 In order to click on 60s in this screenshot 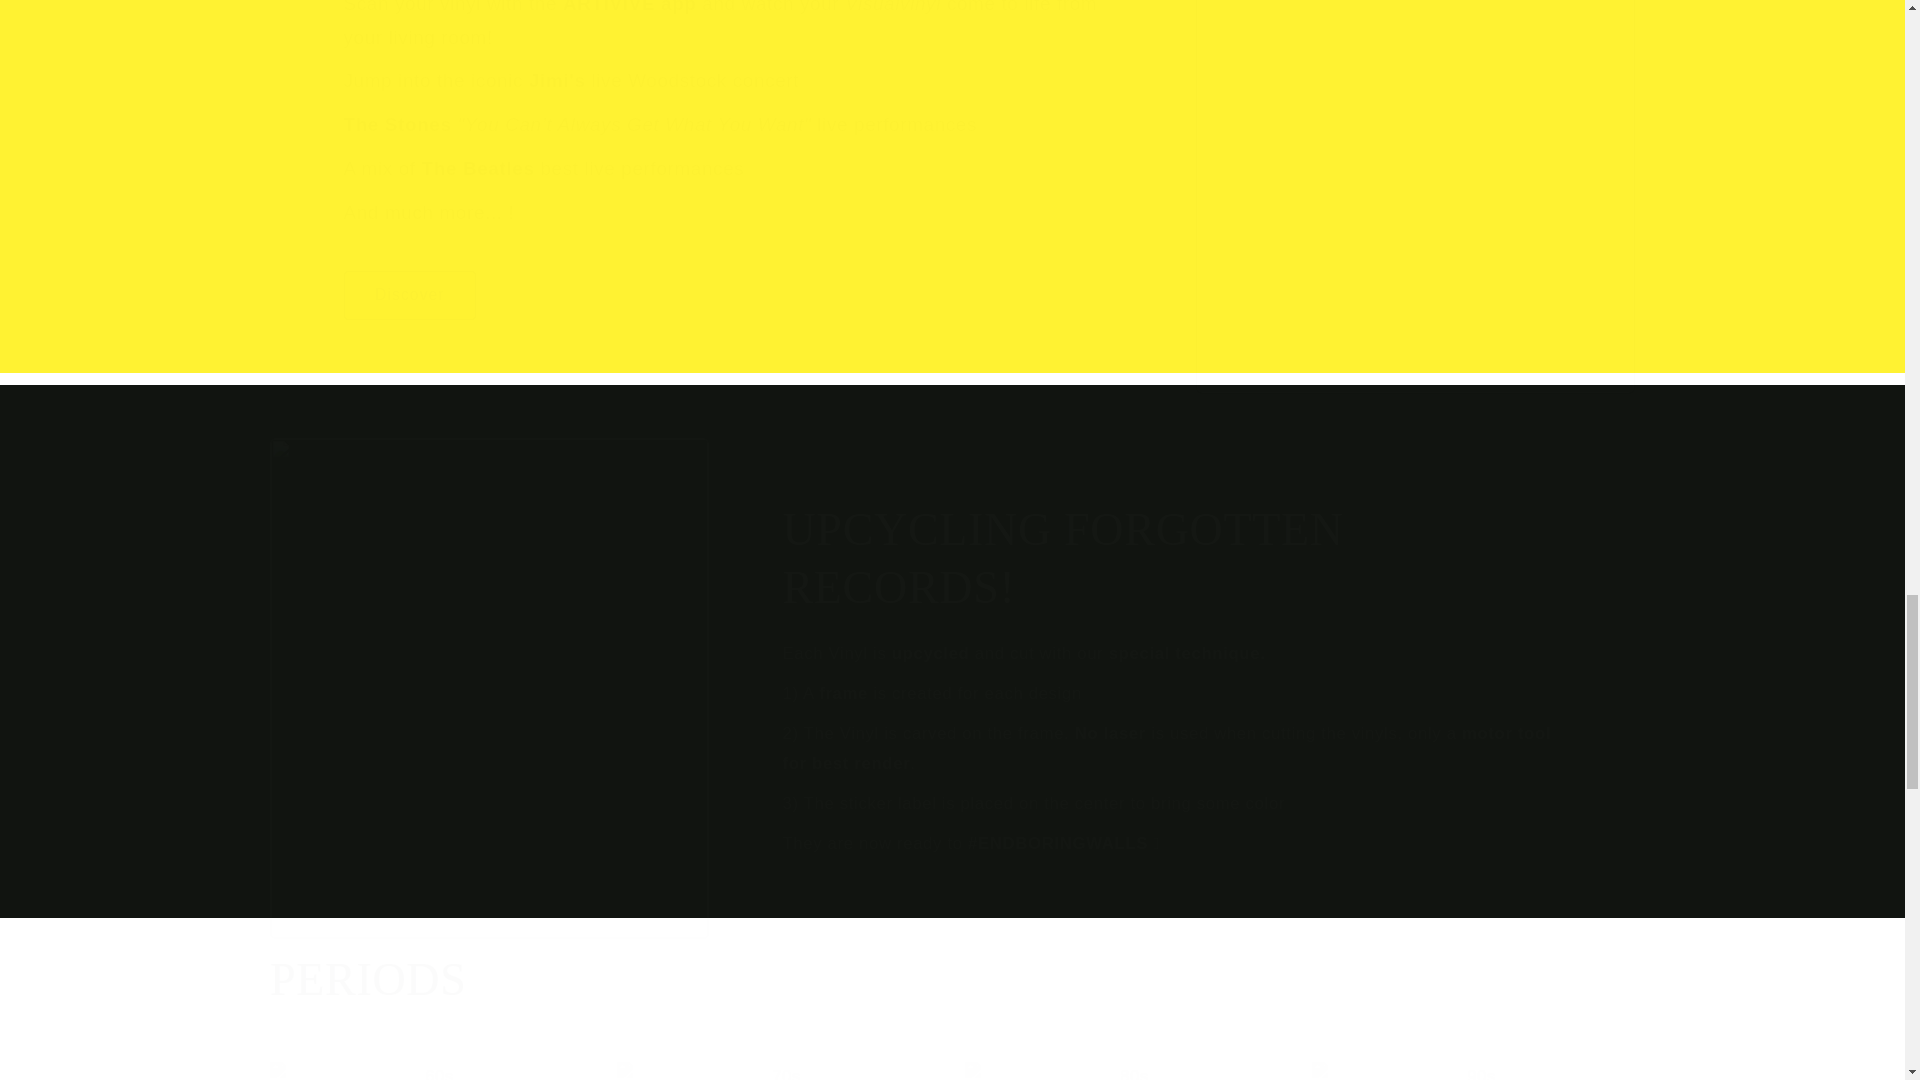, I will do `click(432, 1070)`.